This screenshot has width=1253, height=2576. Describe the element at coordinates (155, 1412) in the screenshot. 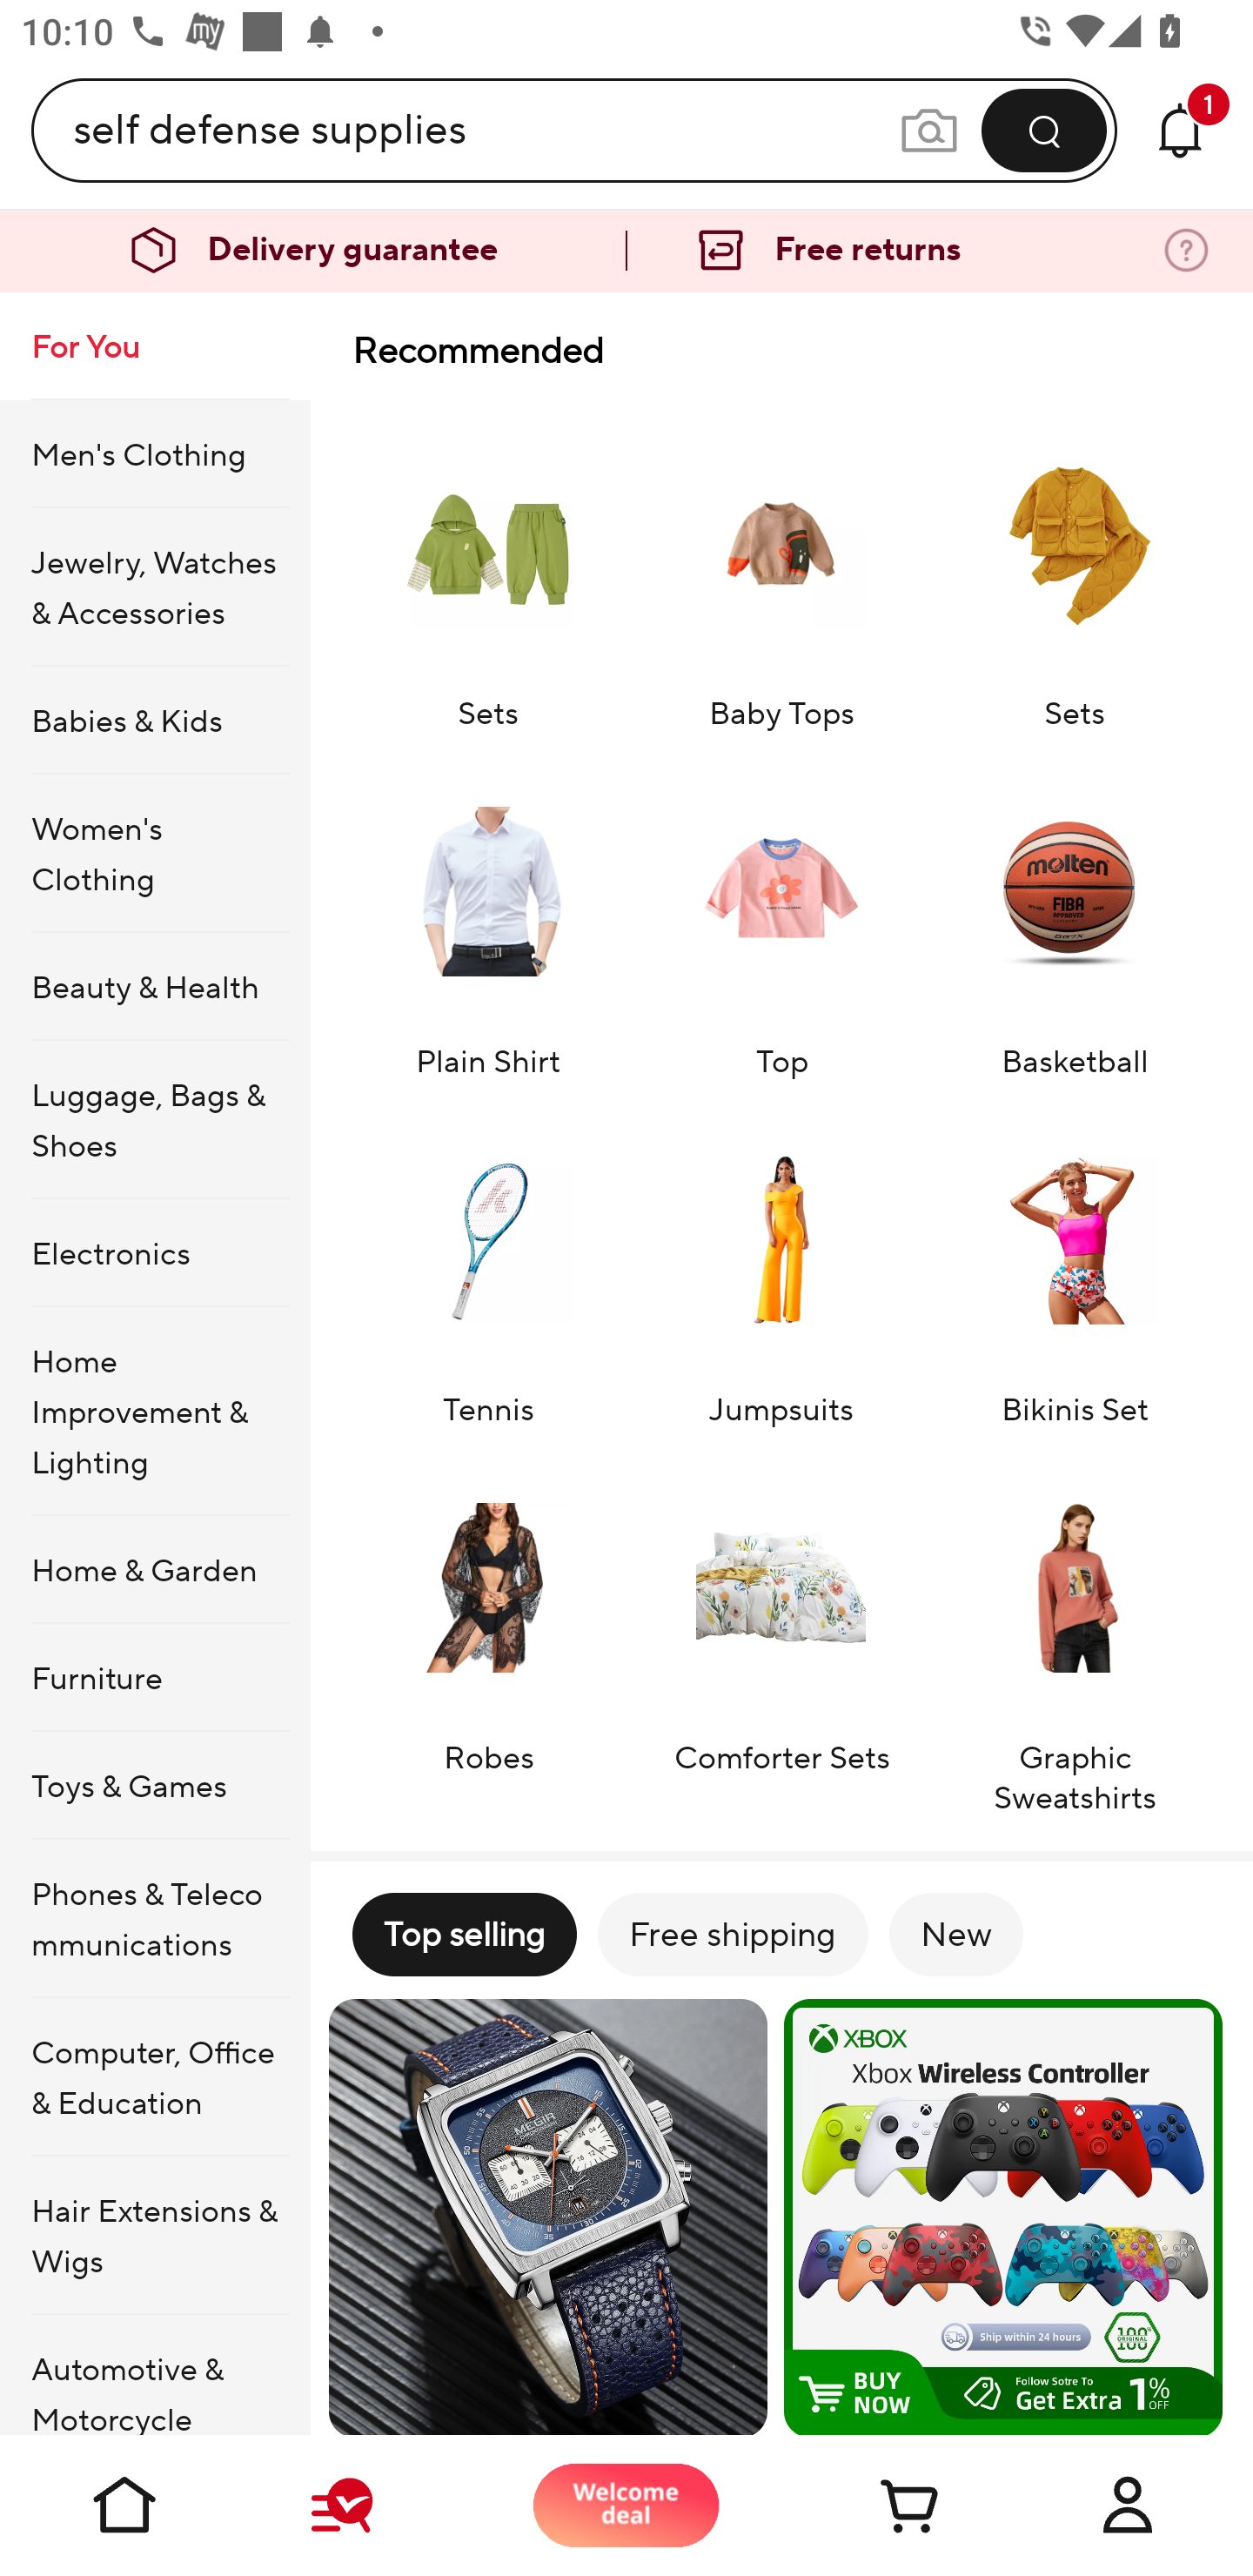

I see `Home Improvement & Lighting` at that location.